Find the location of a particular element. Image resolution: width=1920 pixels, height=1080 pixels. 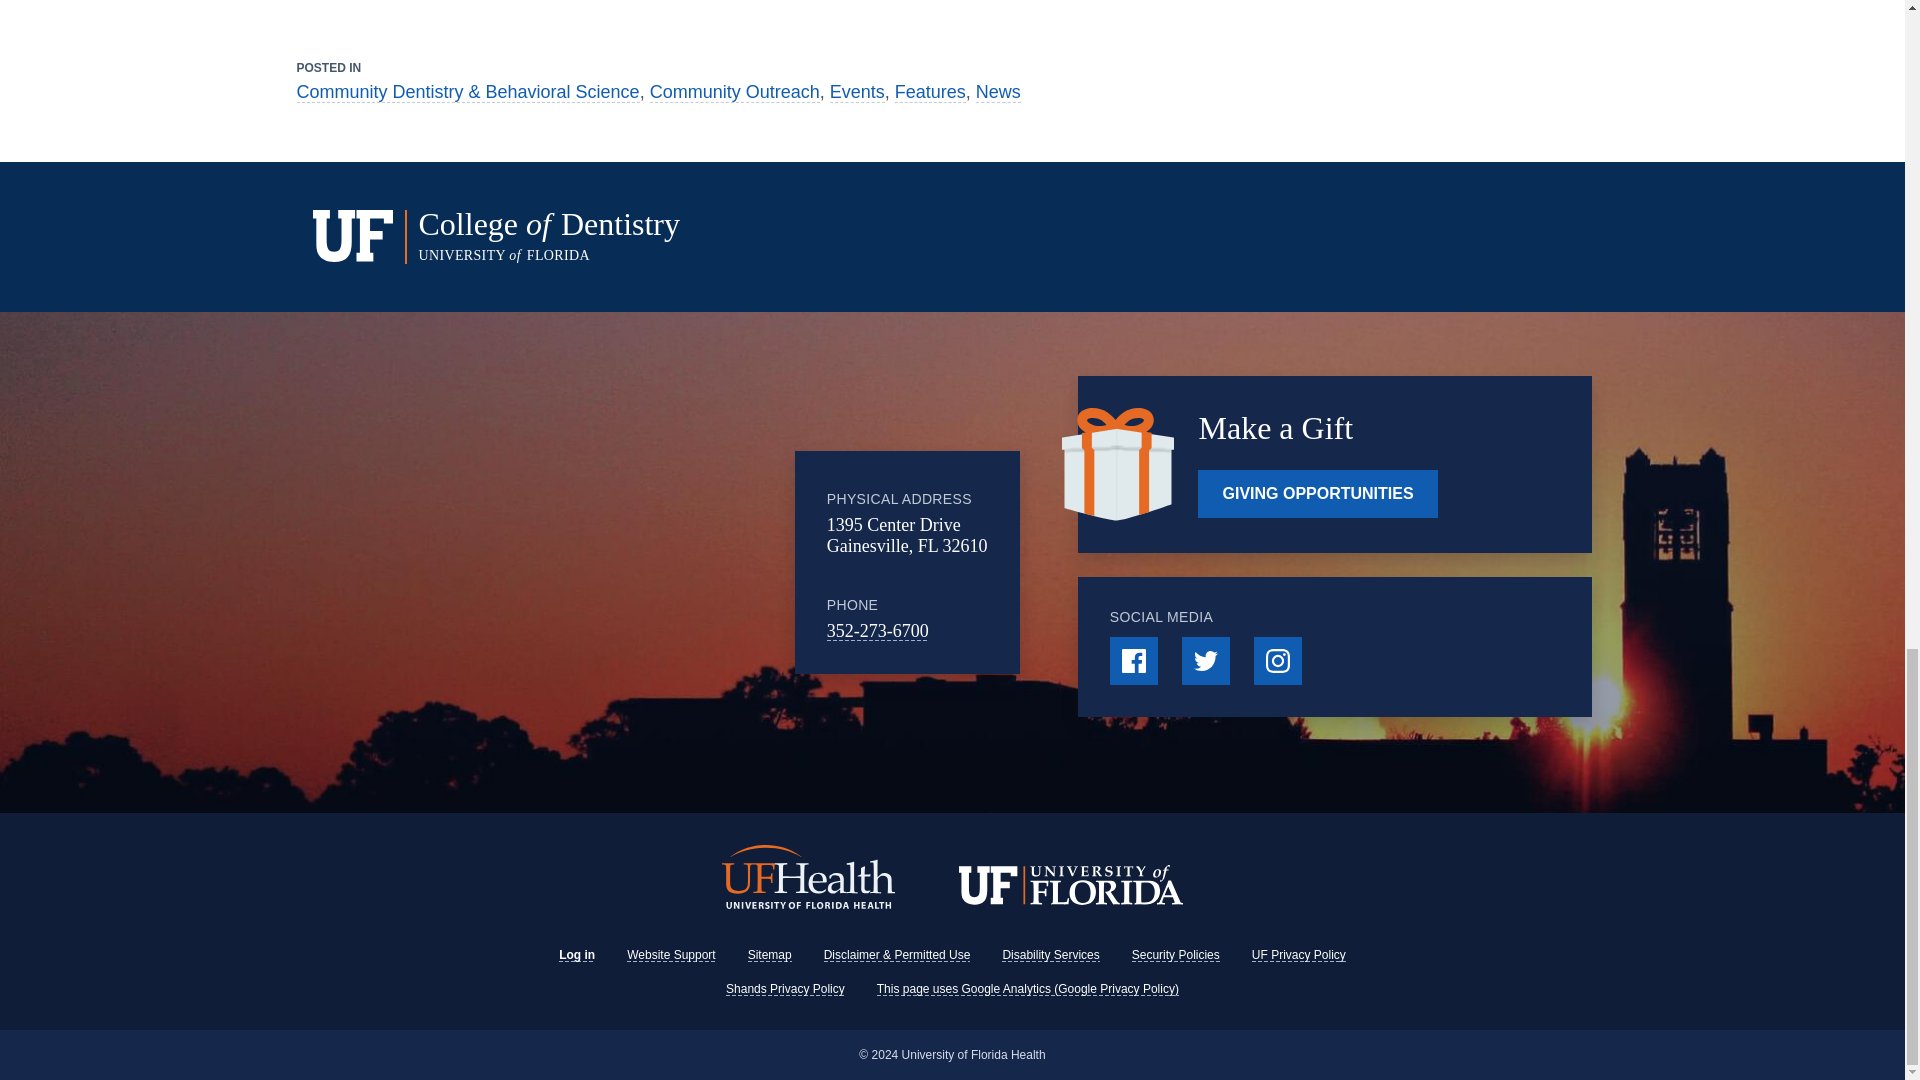

Google Maps Embed is located at coordinates (631, 562).